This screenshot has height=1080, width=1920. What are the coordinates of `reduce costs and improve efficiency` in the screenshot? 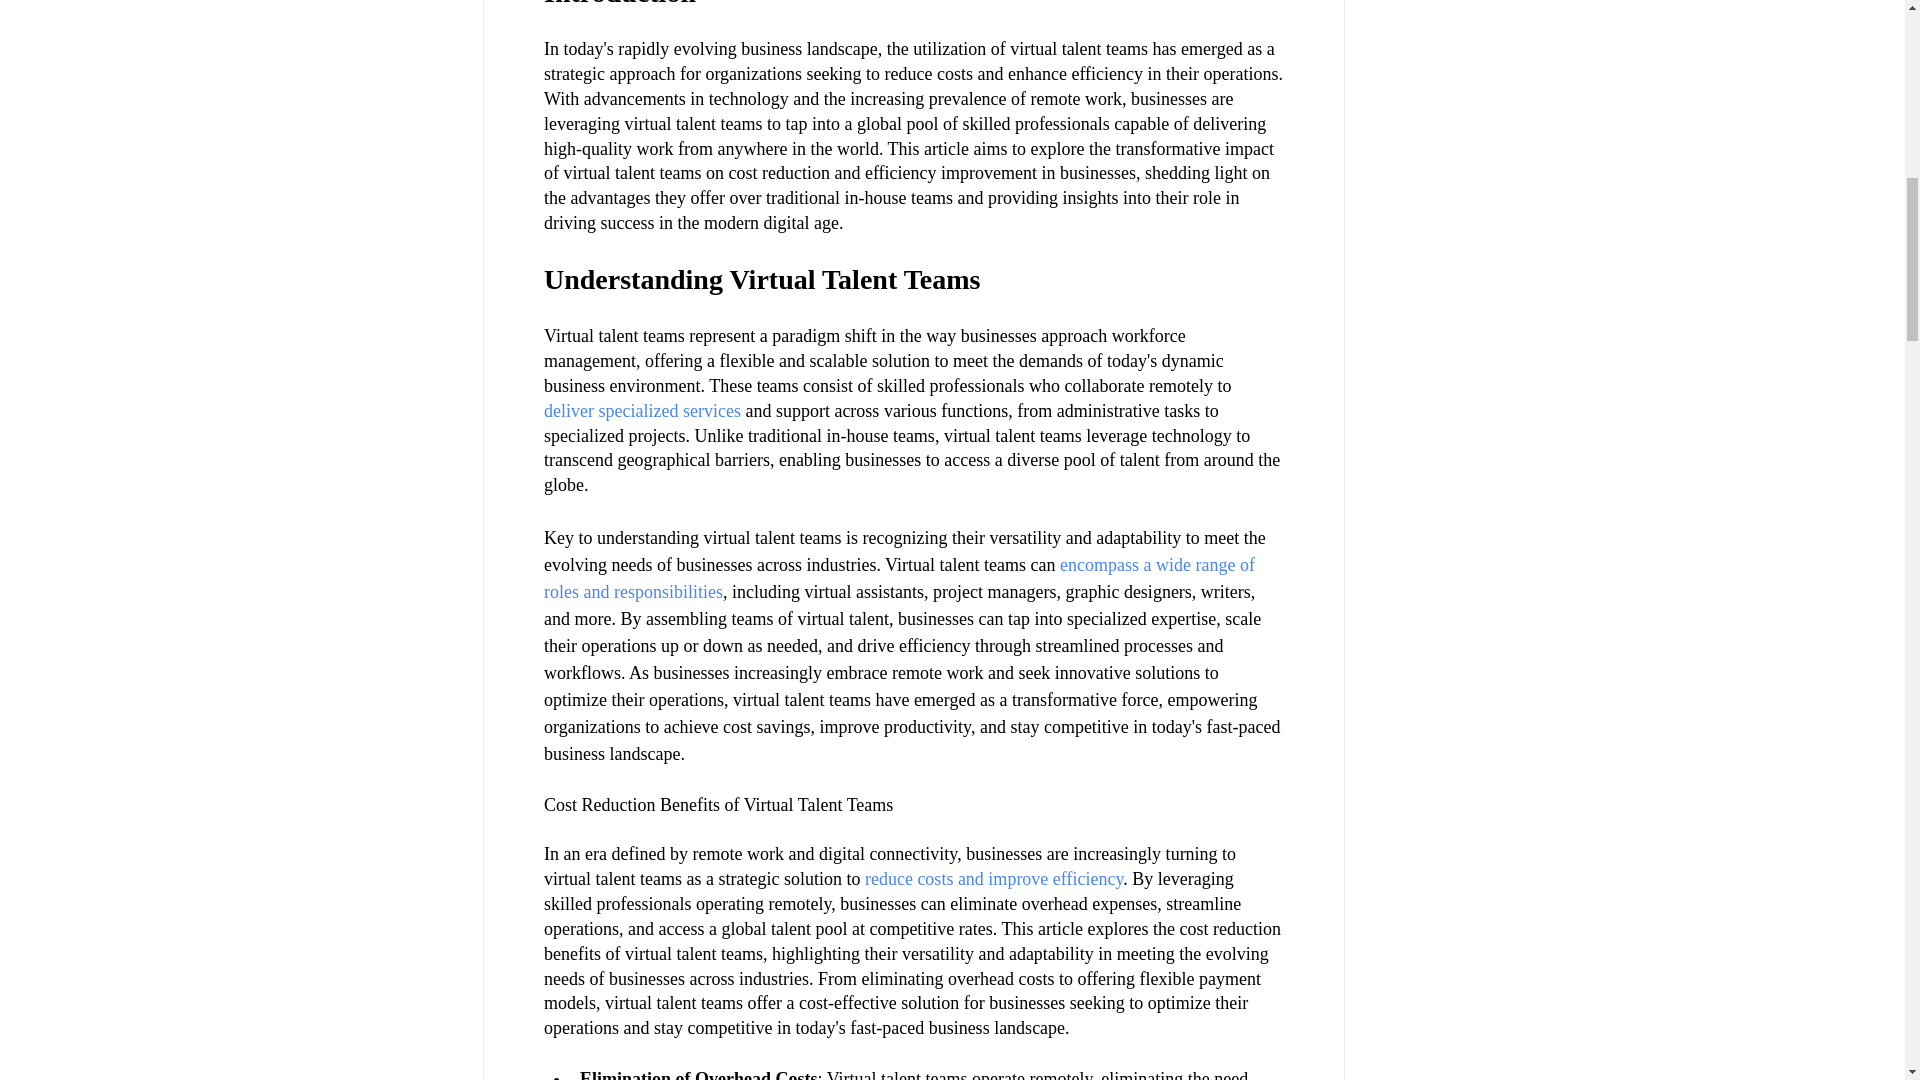 It's located at (992, 878).